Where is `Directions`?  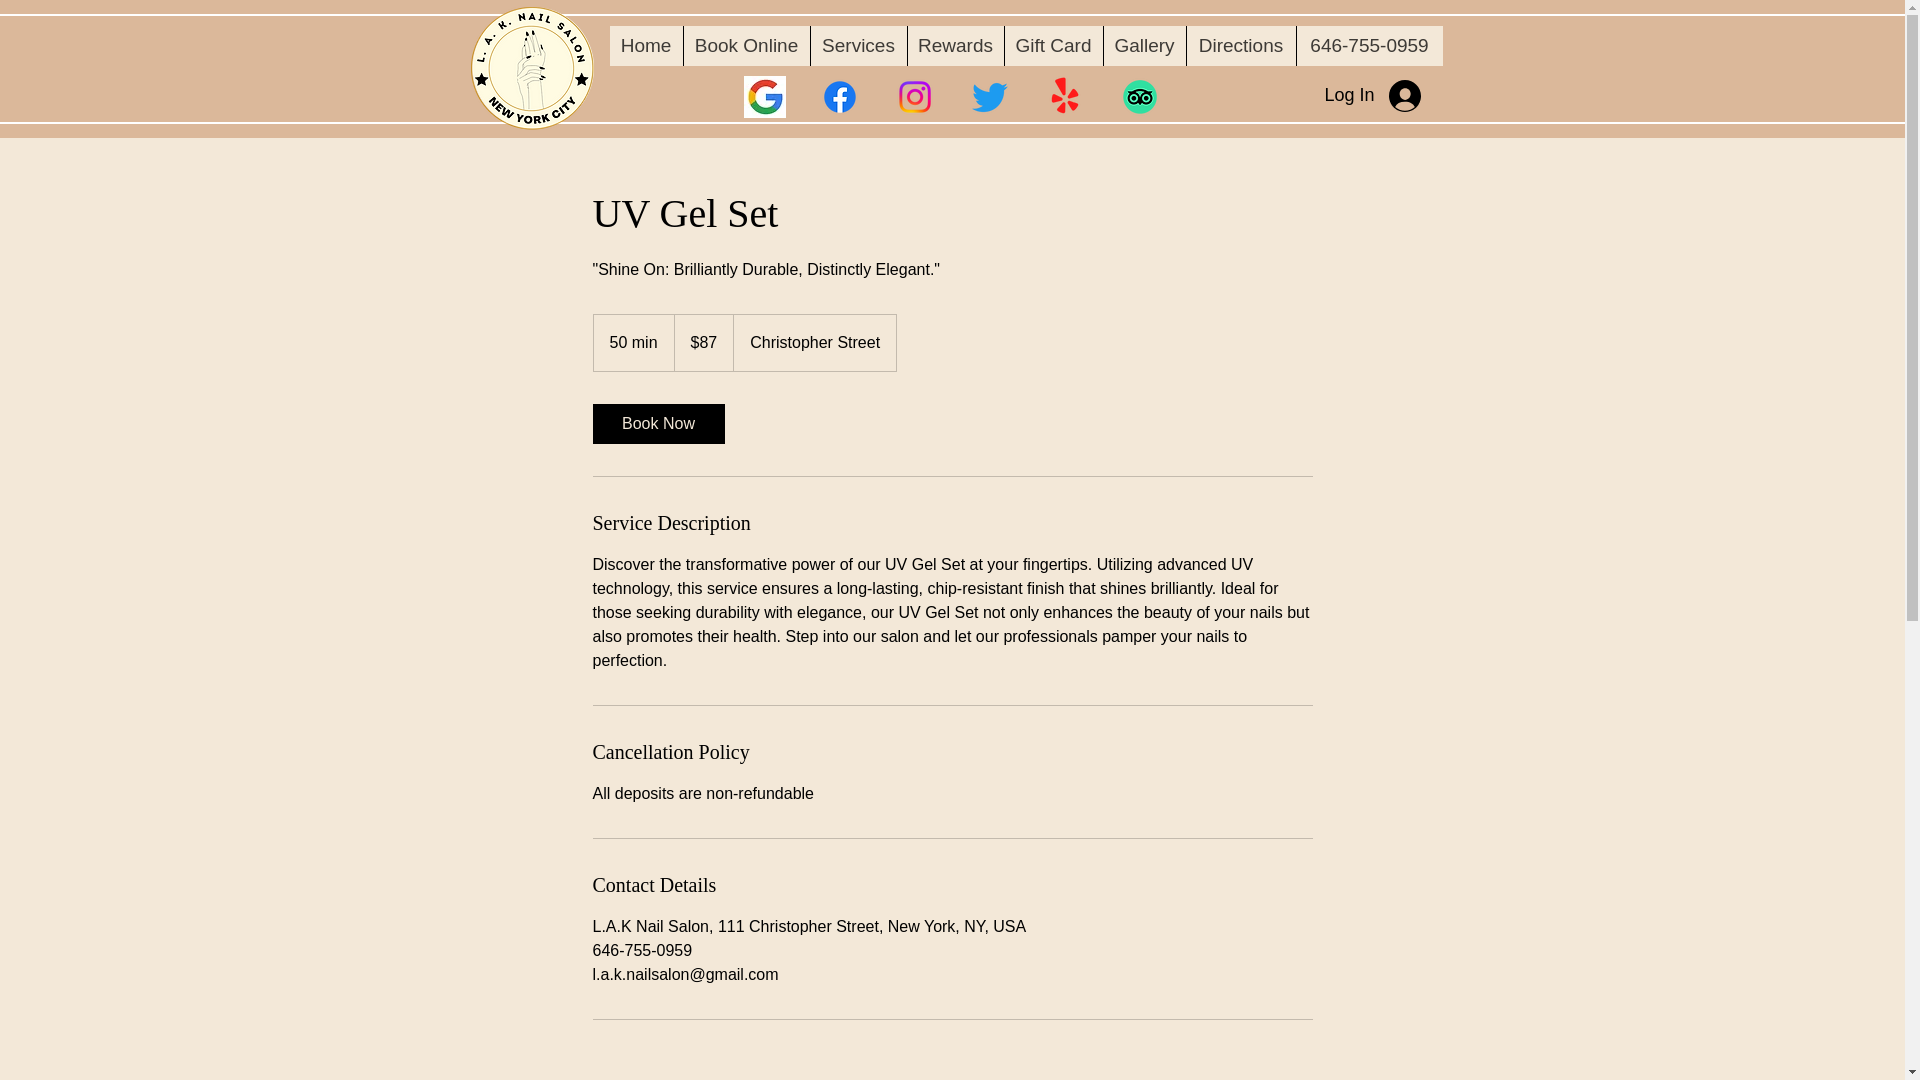
Directions is located at coordinates (1241, 45).